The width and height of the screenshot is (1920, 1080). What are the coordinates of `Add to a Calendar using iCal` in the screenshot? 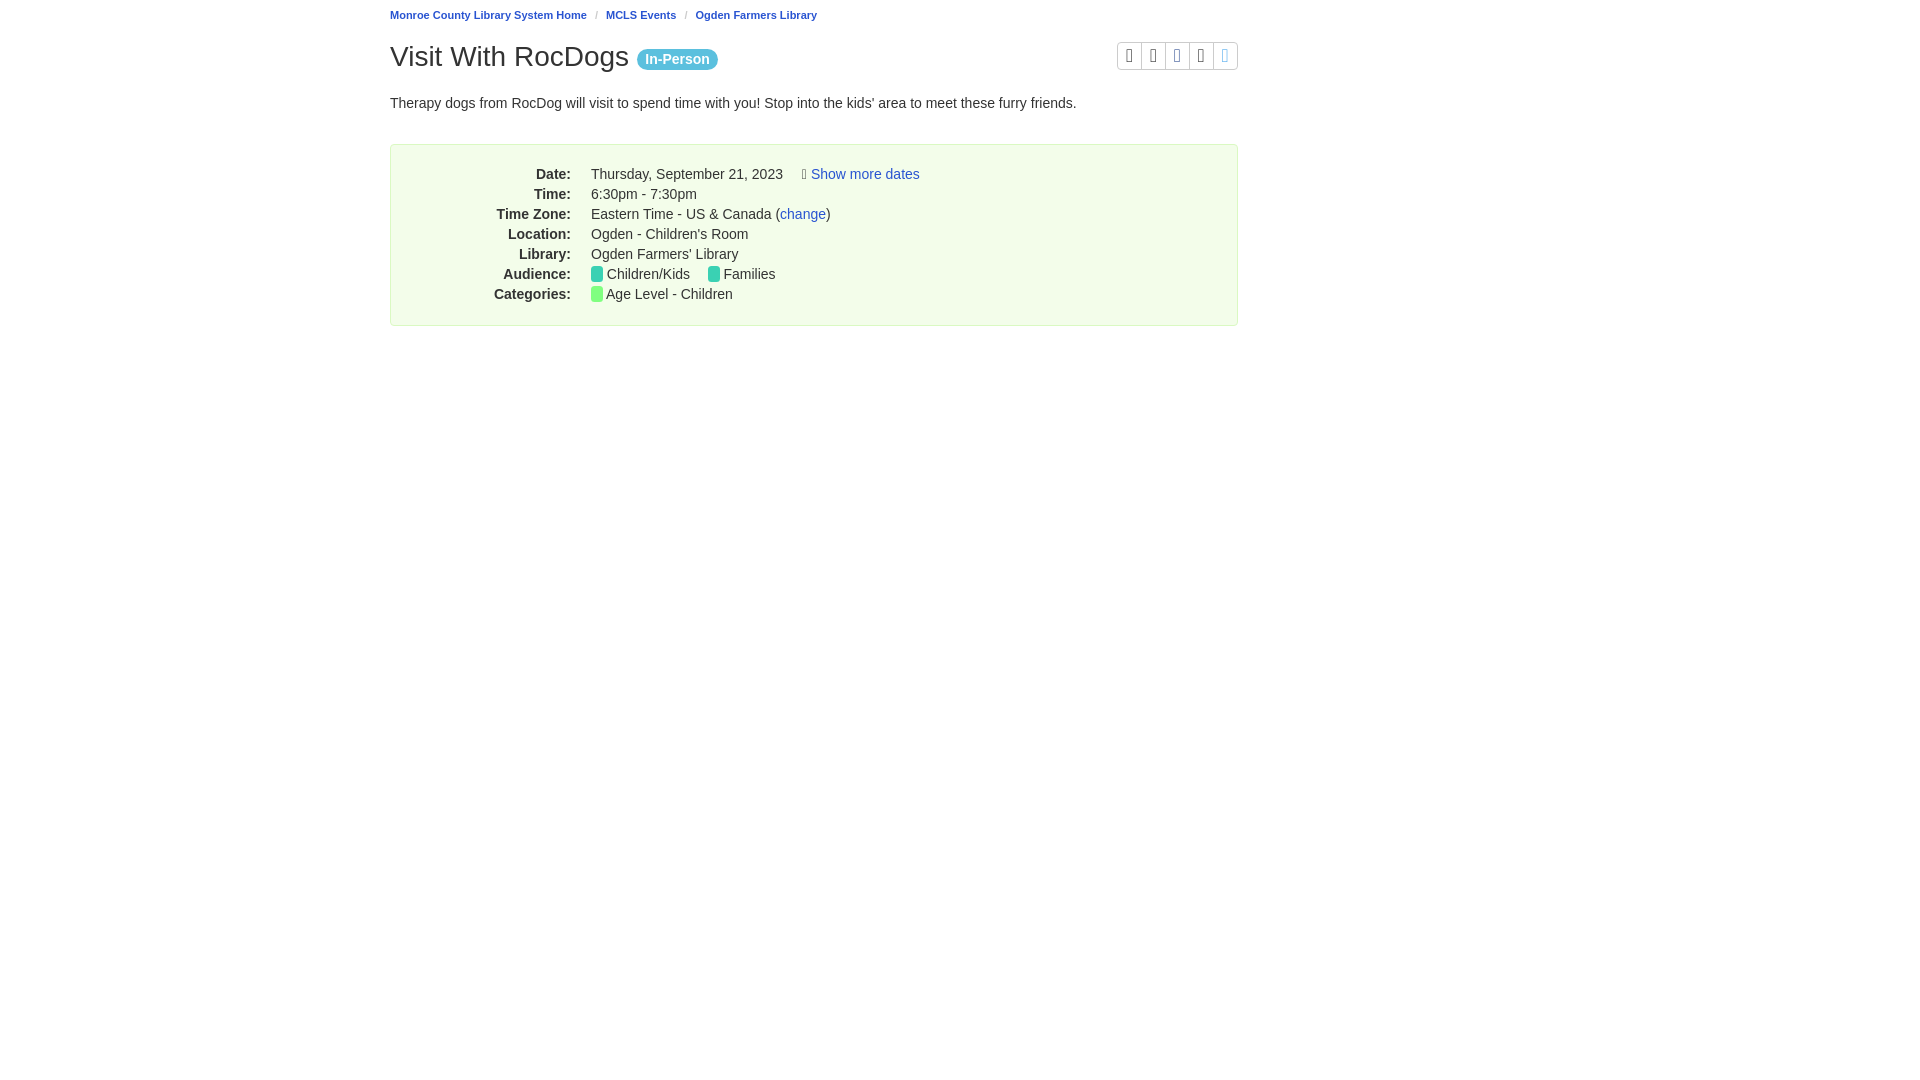 It's located at (1152, 56).